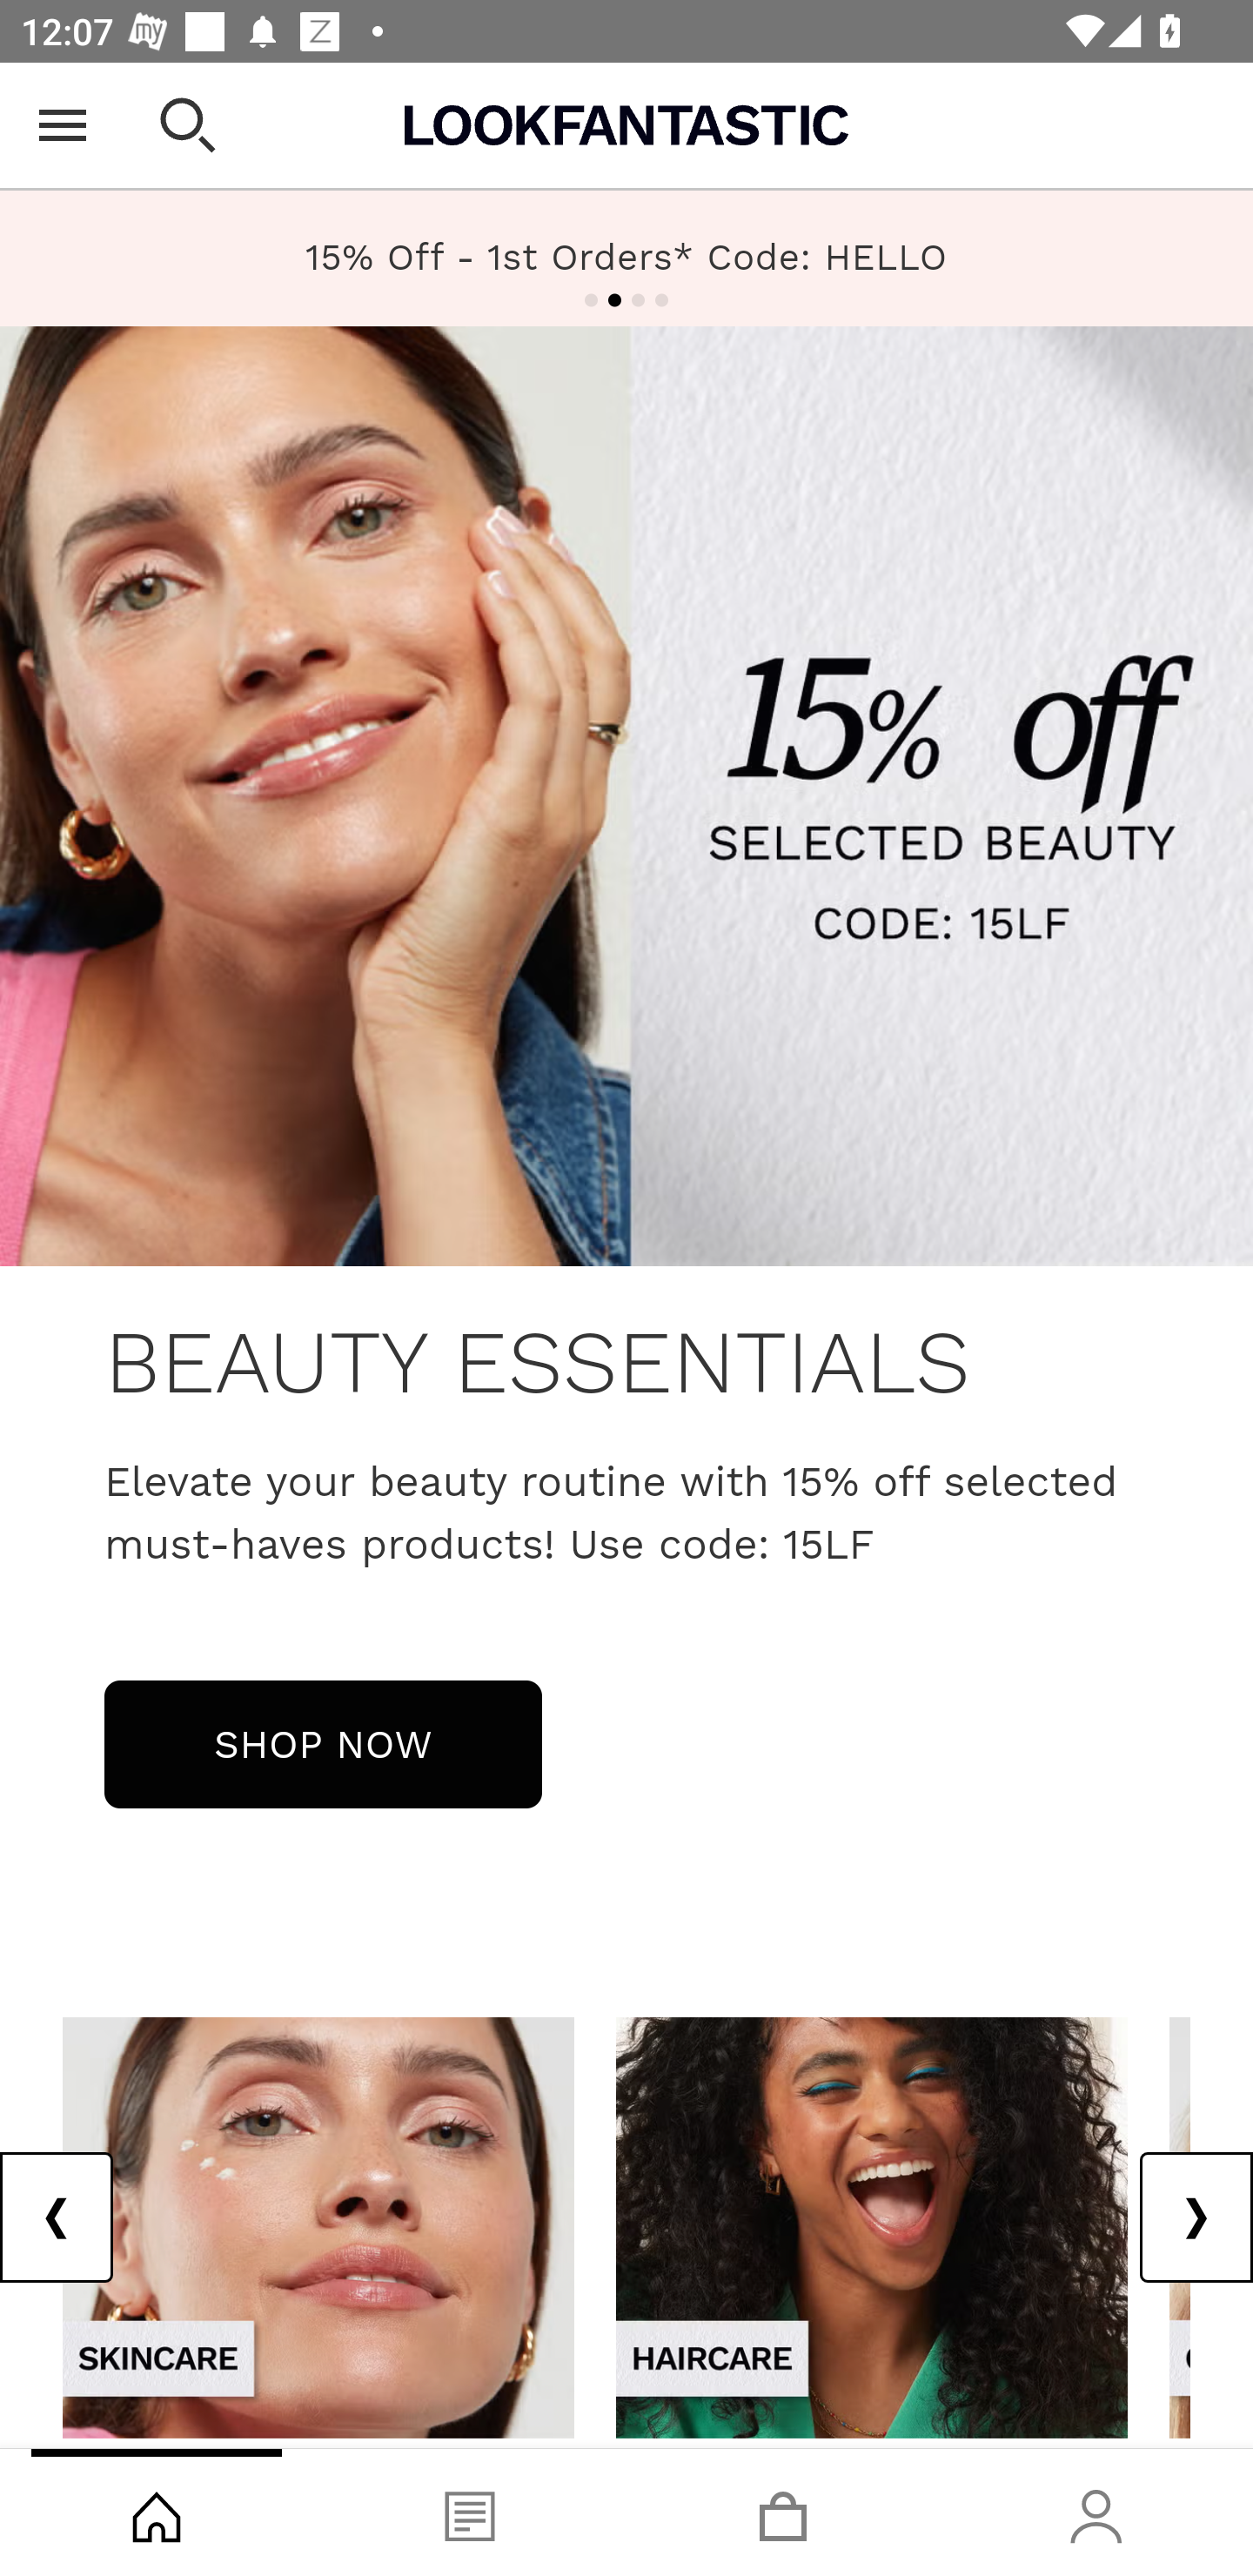 The height and width of the screenshot is (2576, 1253). What do you see at coordinates (57, 2217) in the screenshot?
I see `Previous` at bounding box center [57, 2217].